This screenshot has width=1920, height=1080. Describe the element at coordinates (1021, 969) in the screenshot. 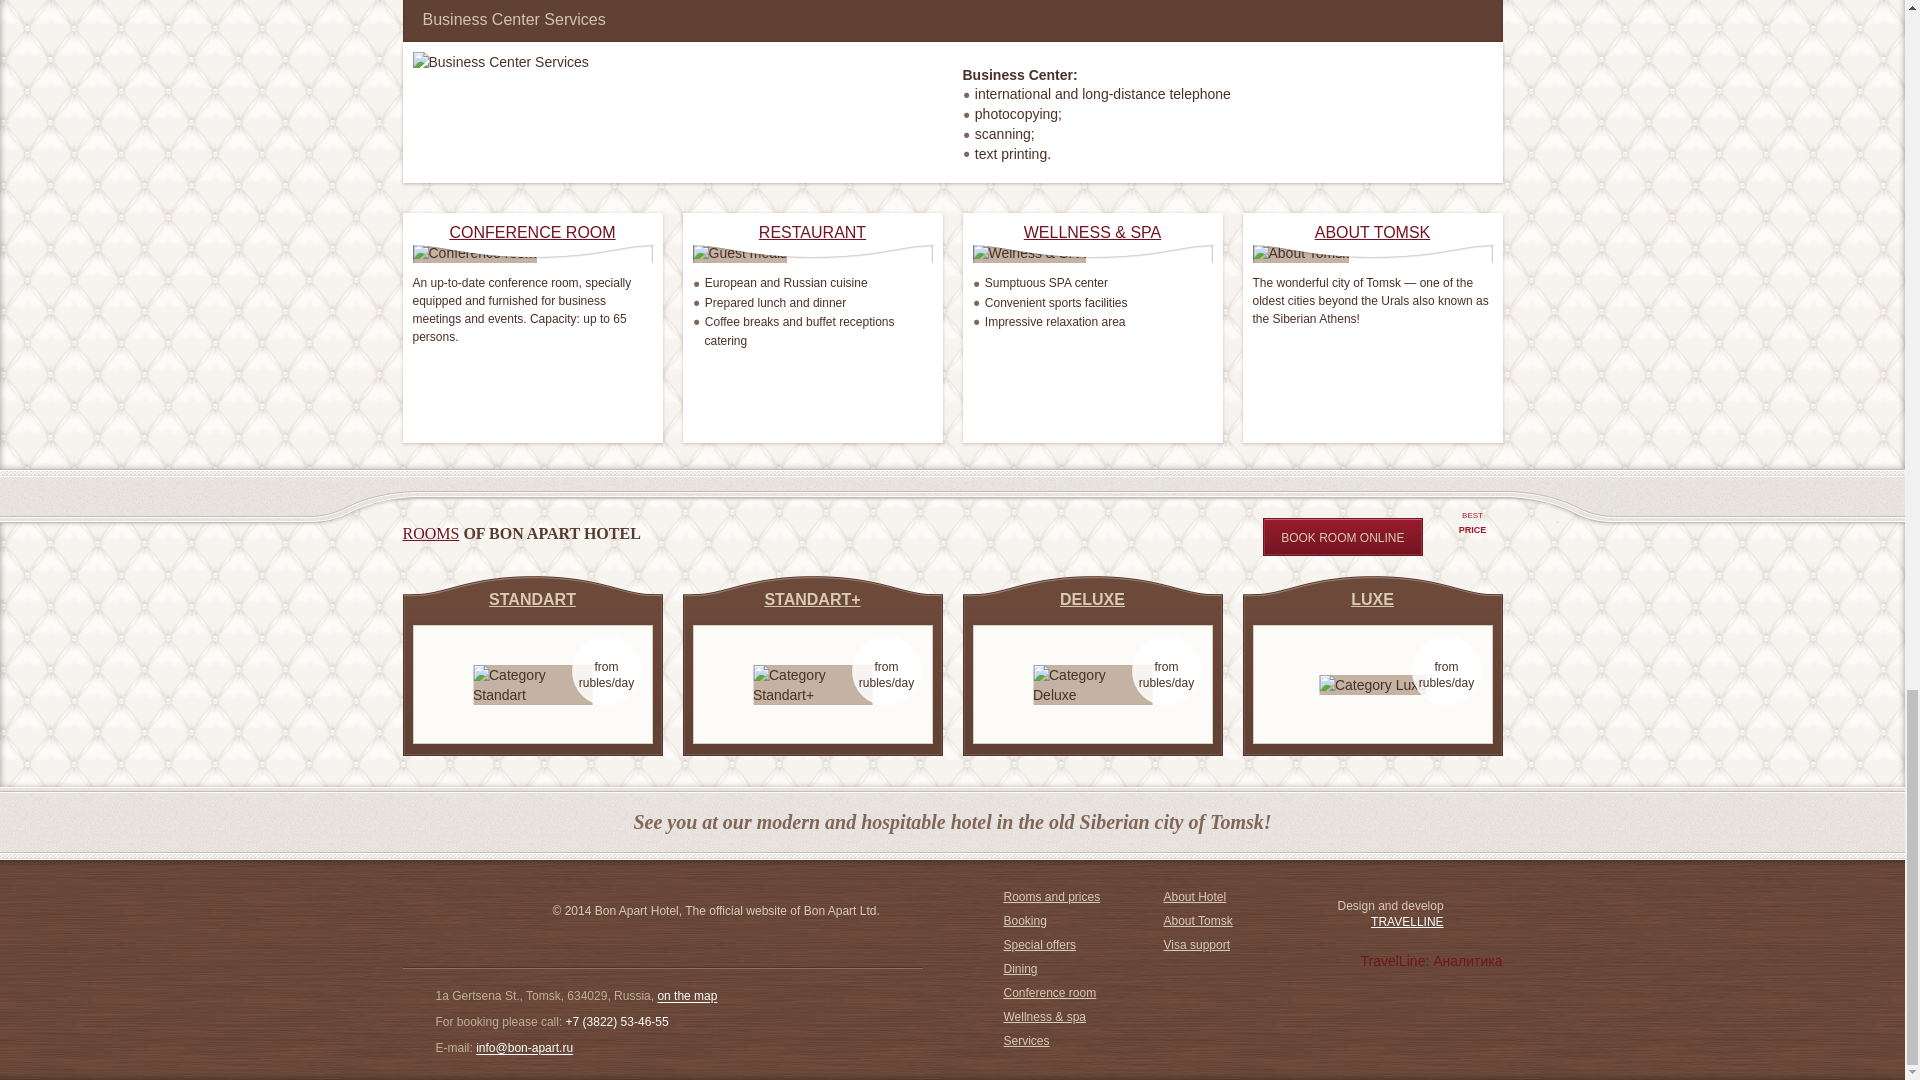

I see `Dining` at that location.